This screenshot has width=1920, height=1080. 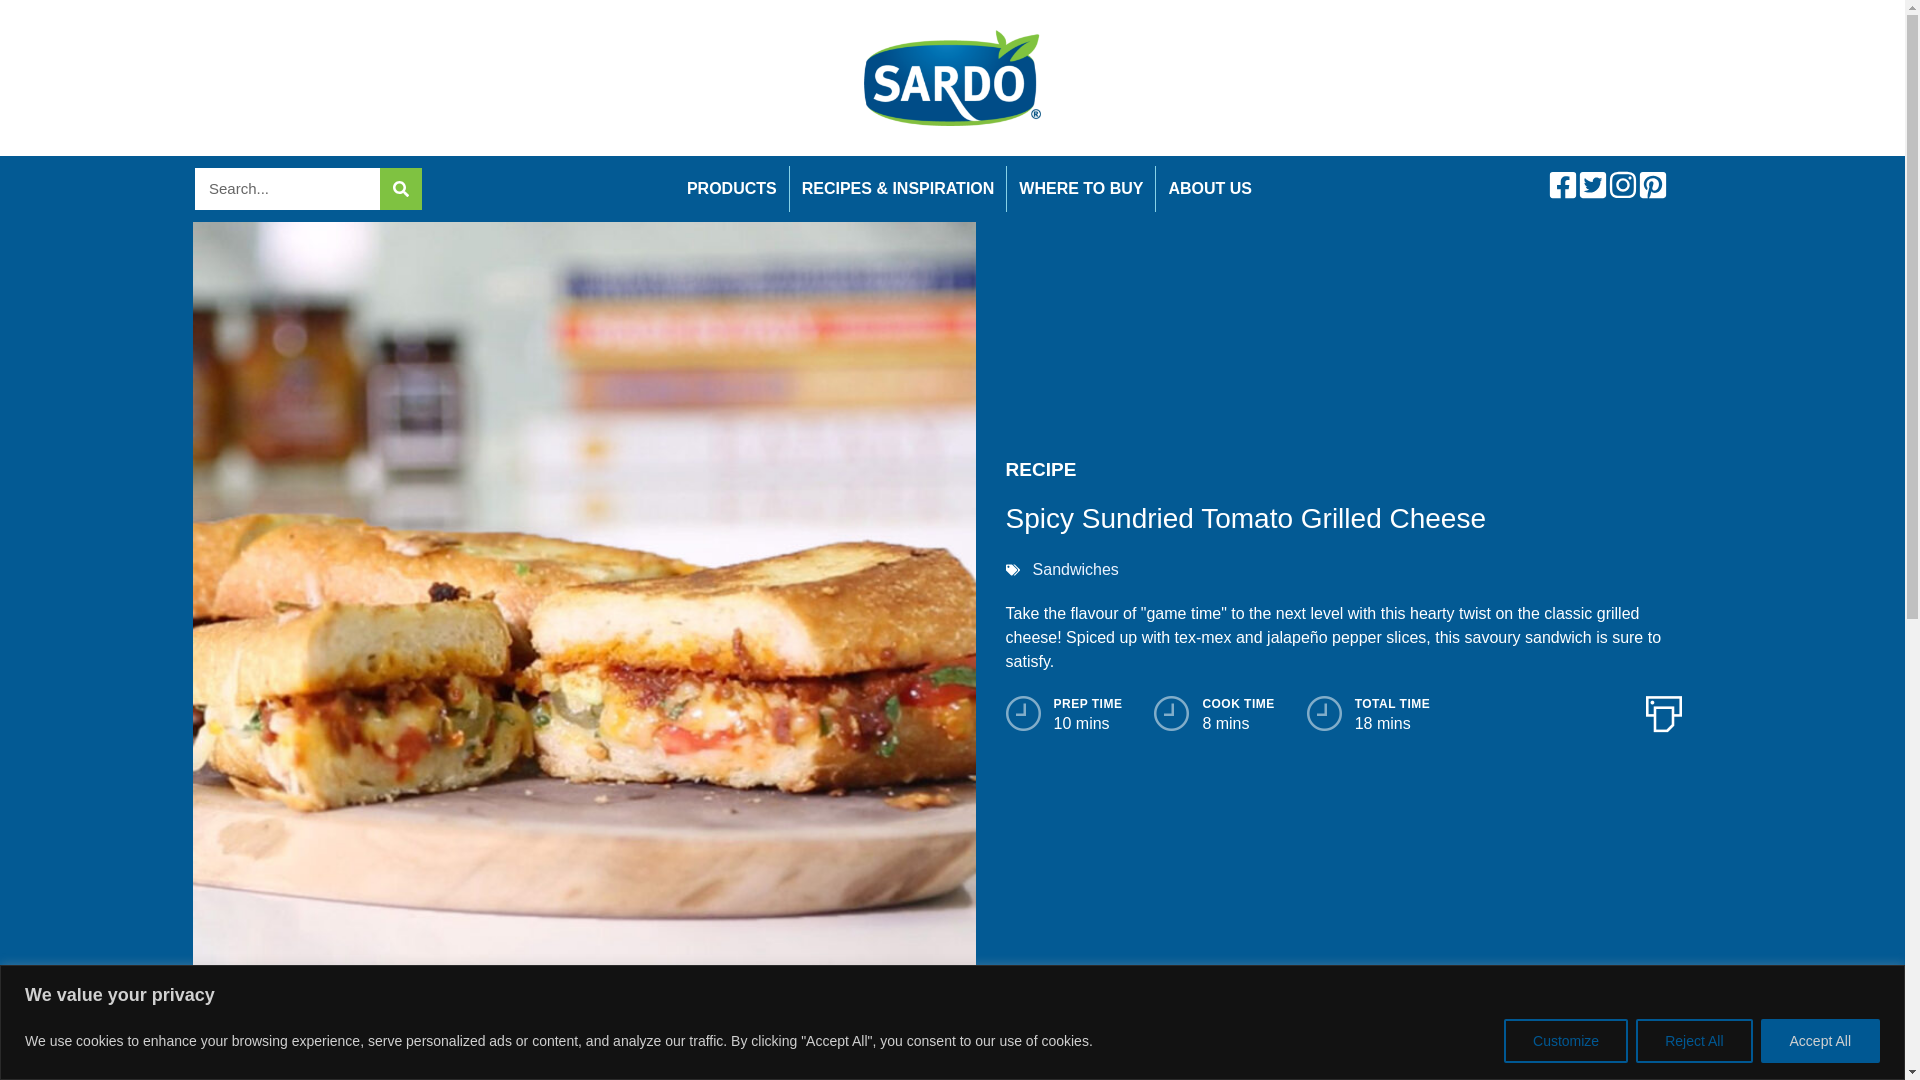 What do you see at coordinates (1209, 188) in the screenshot?
I see `ABOUT US` at bounding box center [1209, 188].